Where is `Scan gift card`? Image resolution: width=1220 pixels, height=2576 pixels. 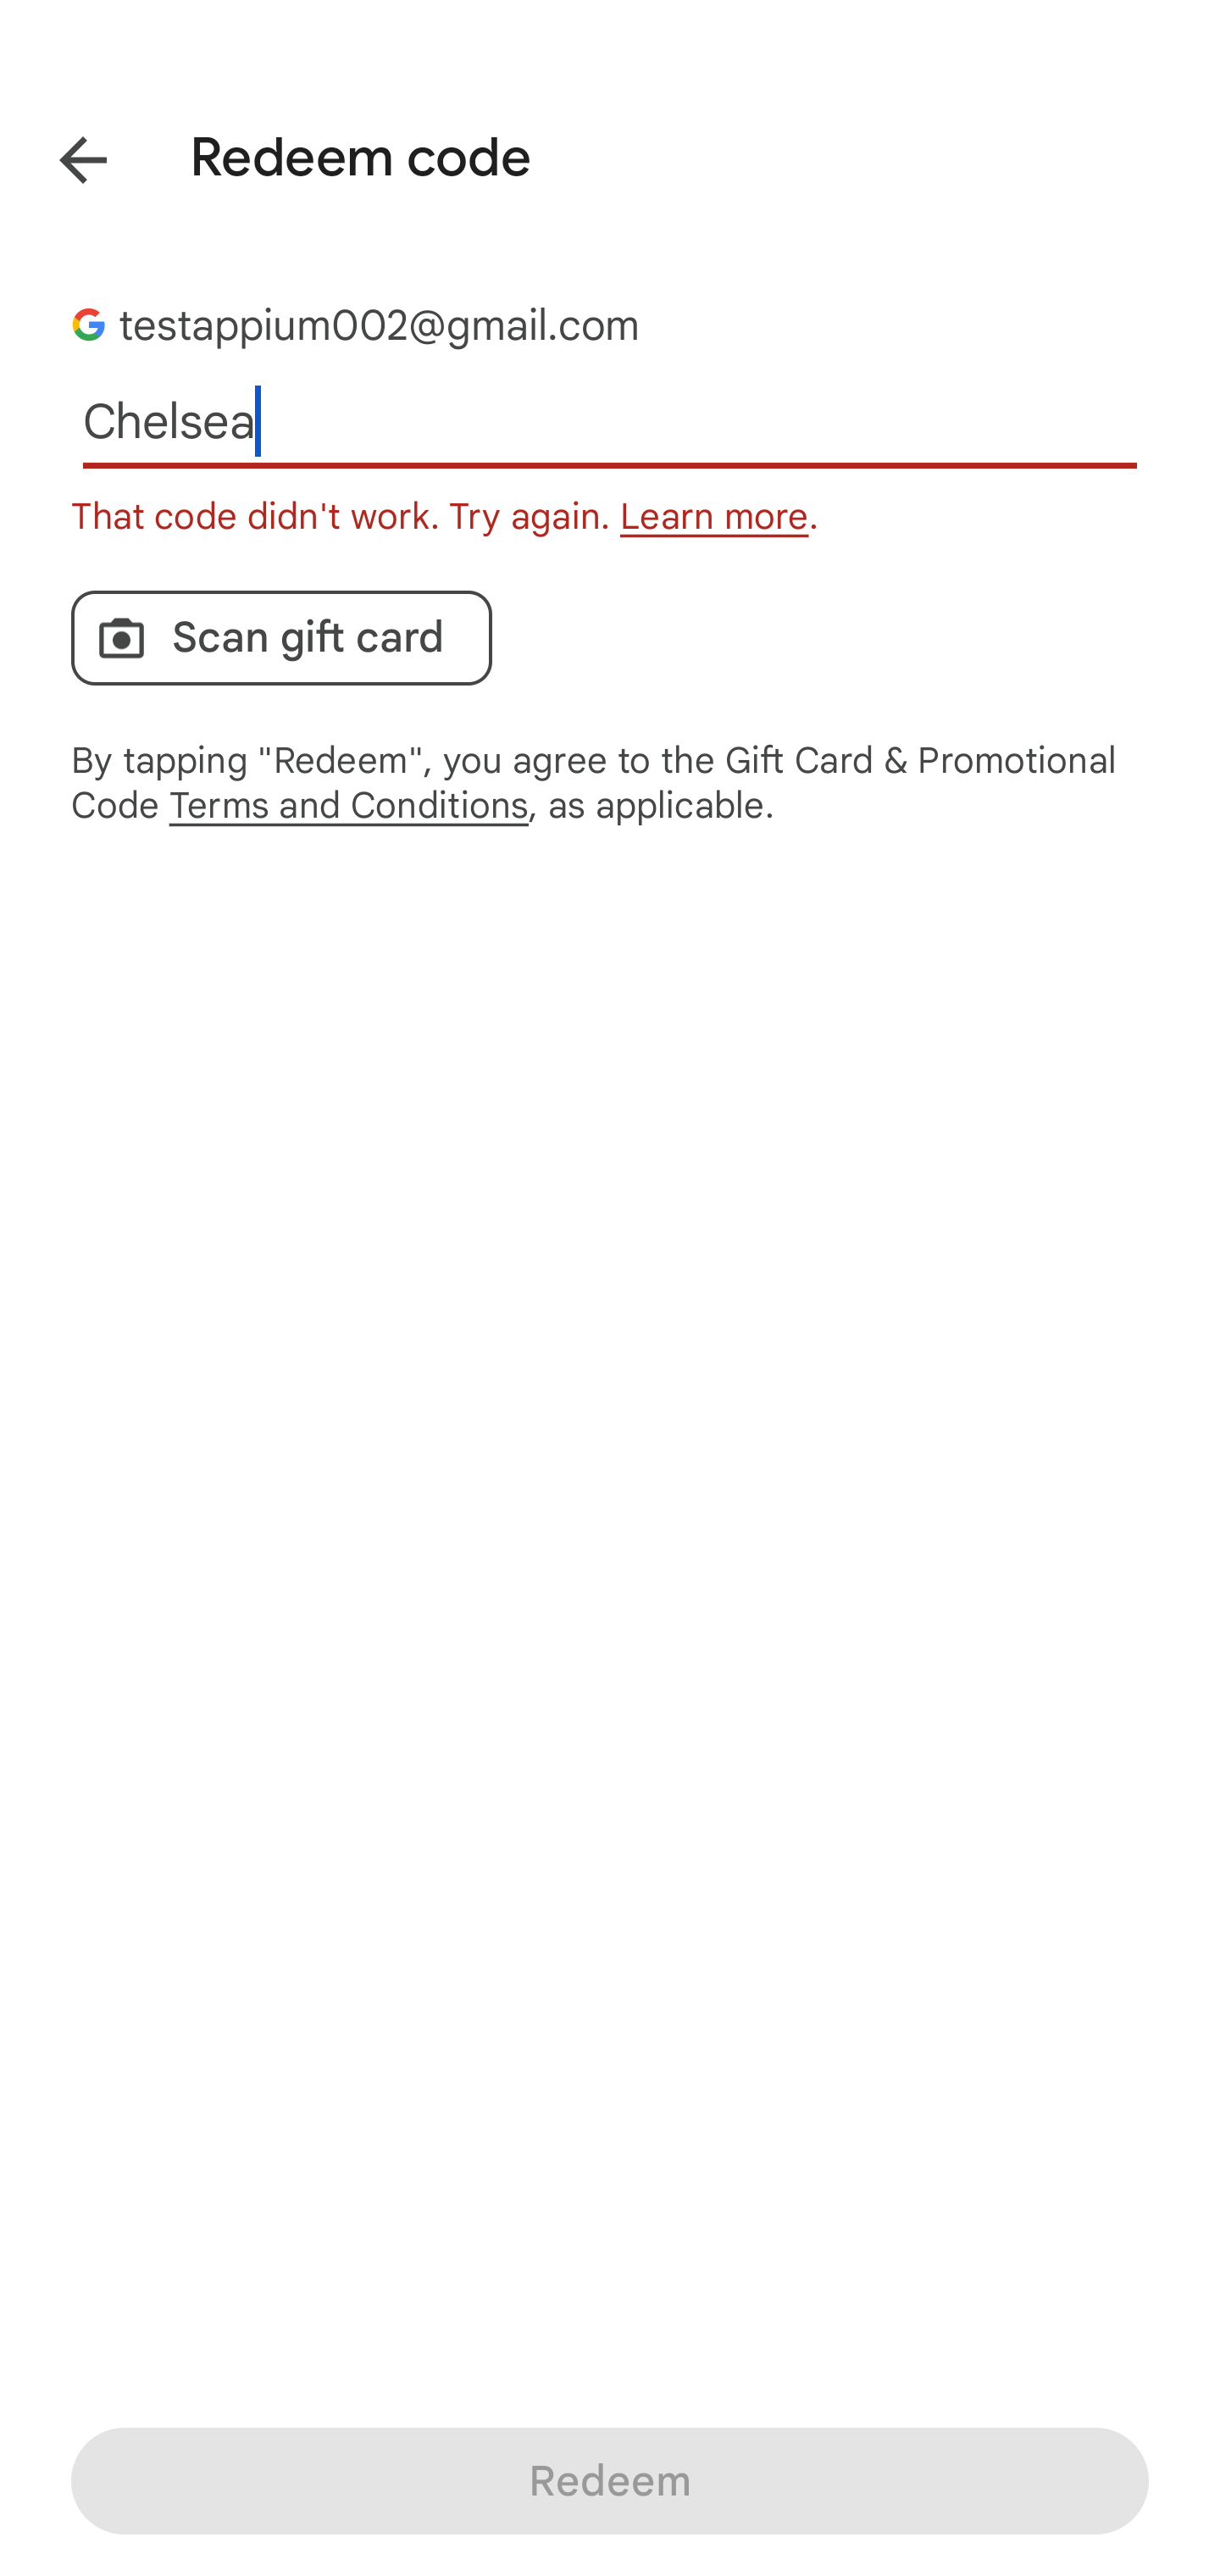 Scan gift card is located at coordinates (281, 637).